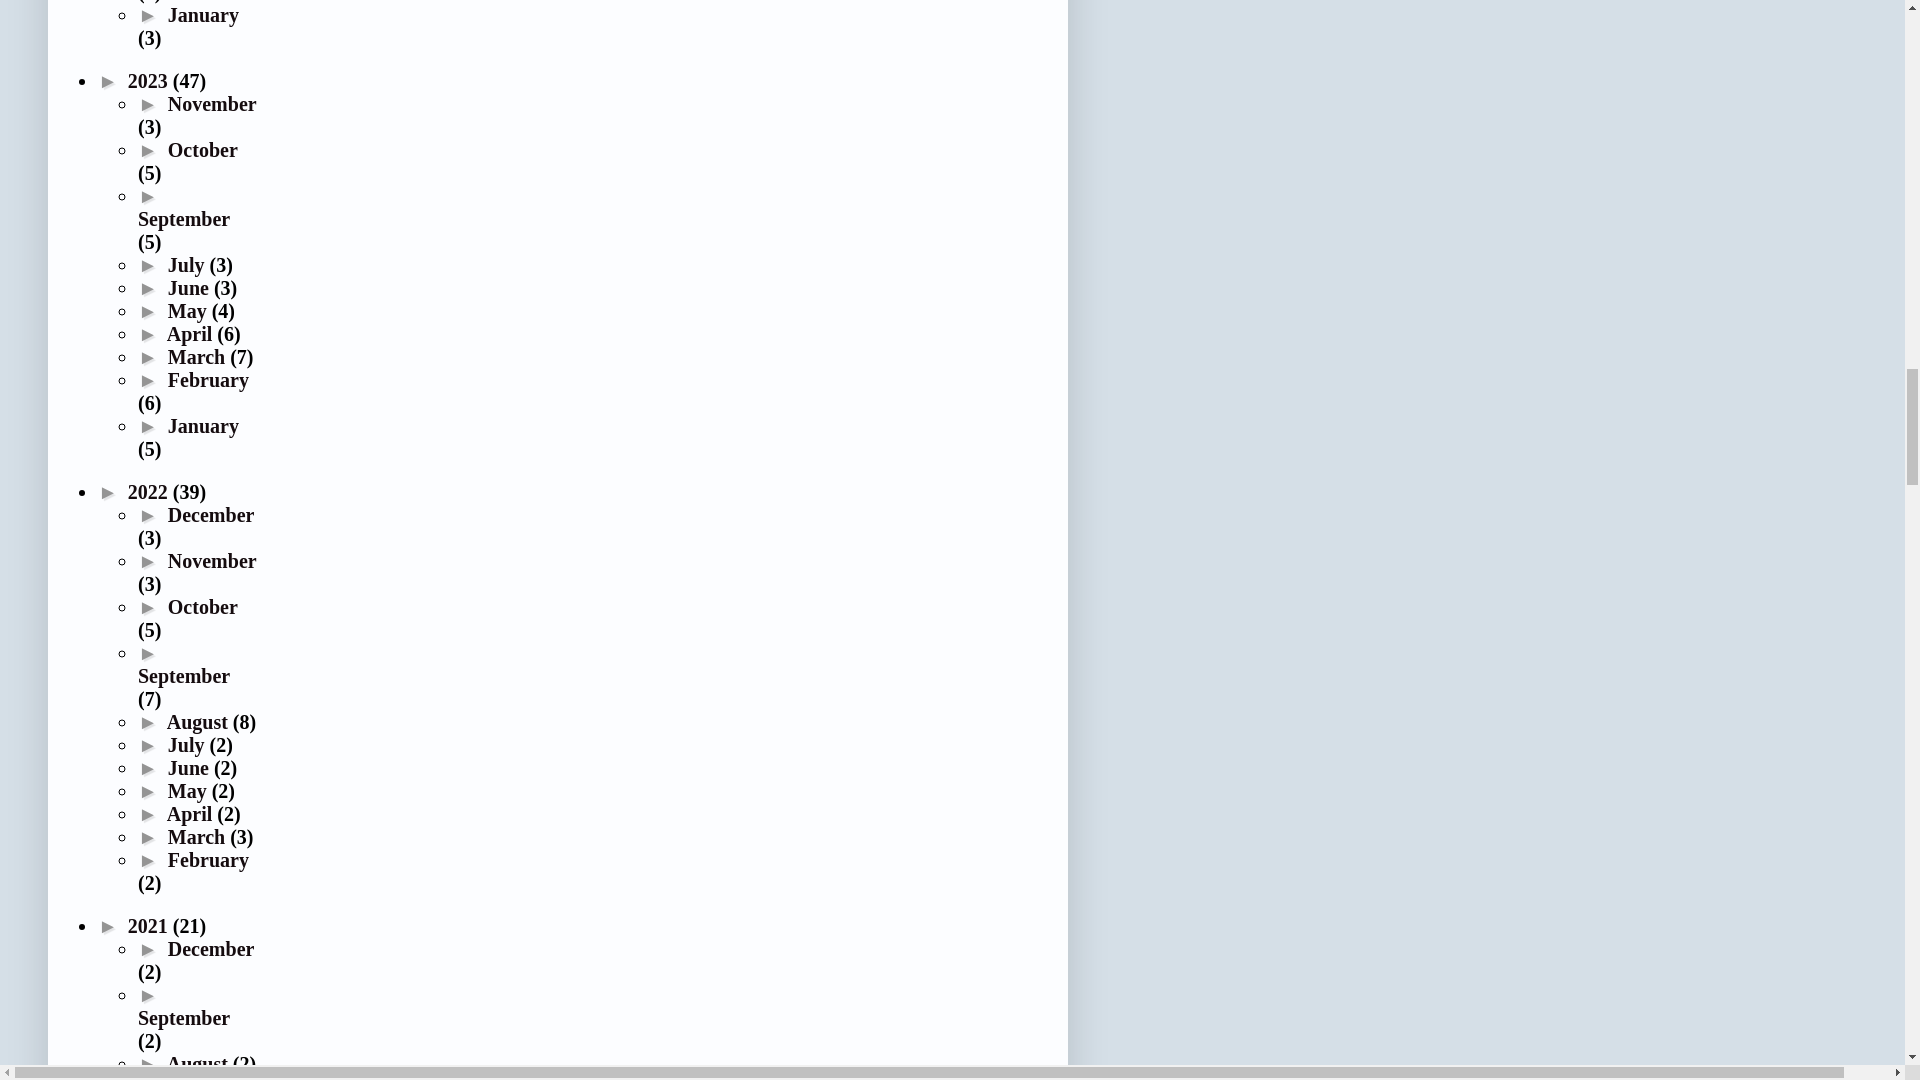  What do you see at coordinates (203, 14) in the screenshot?
I see `January` at bounding box center [203, 14].